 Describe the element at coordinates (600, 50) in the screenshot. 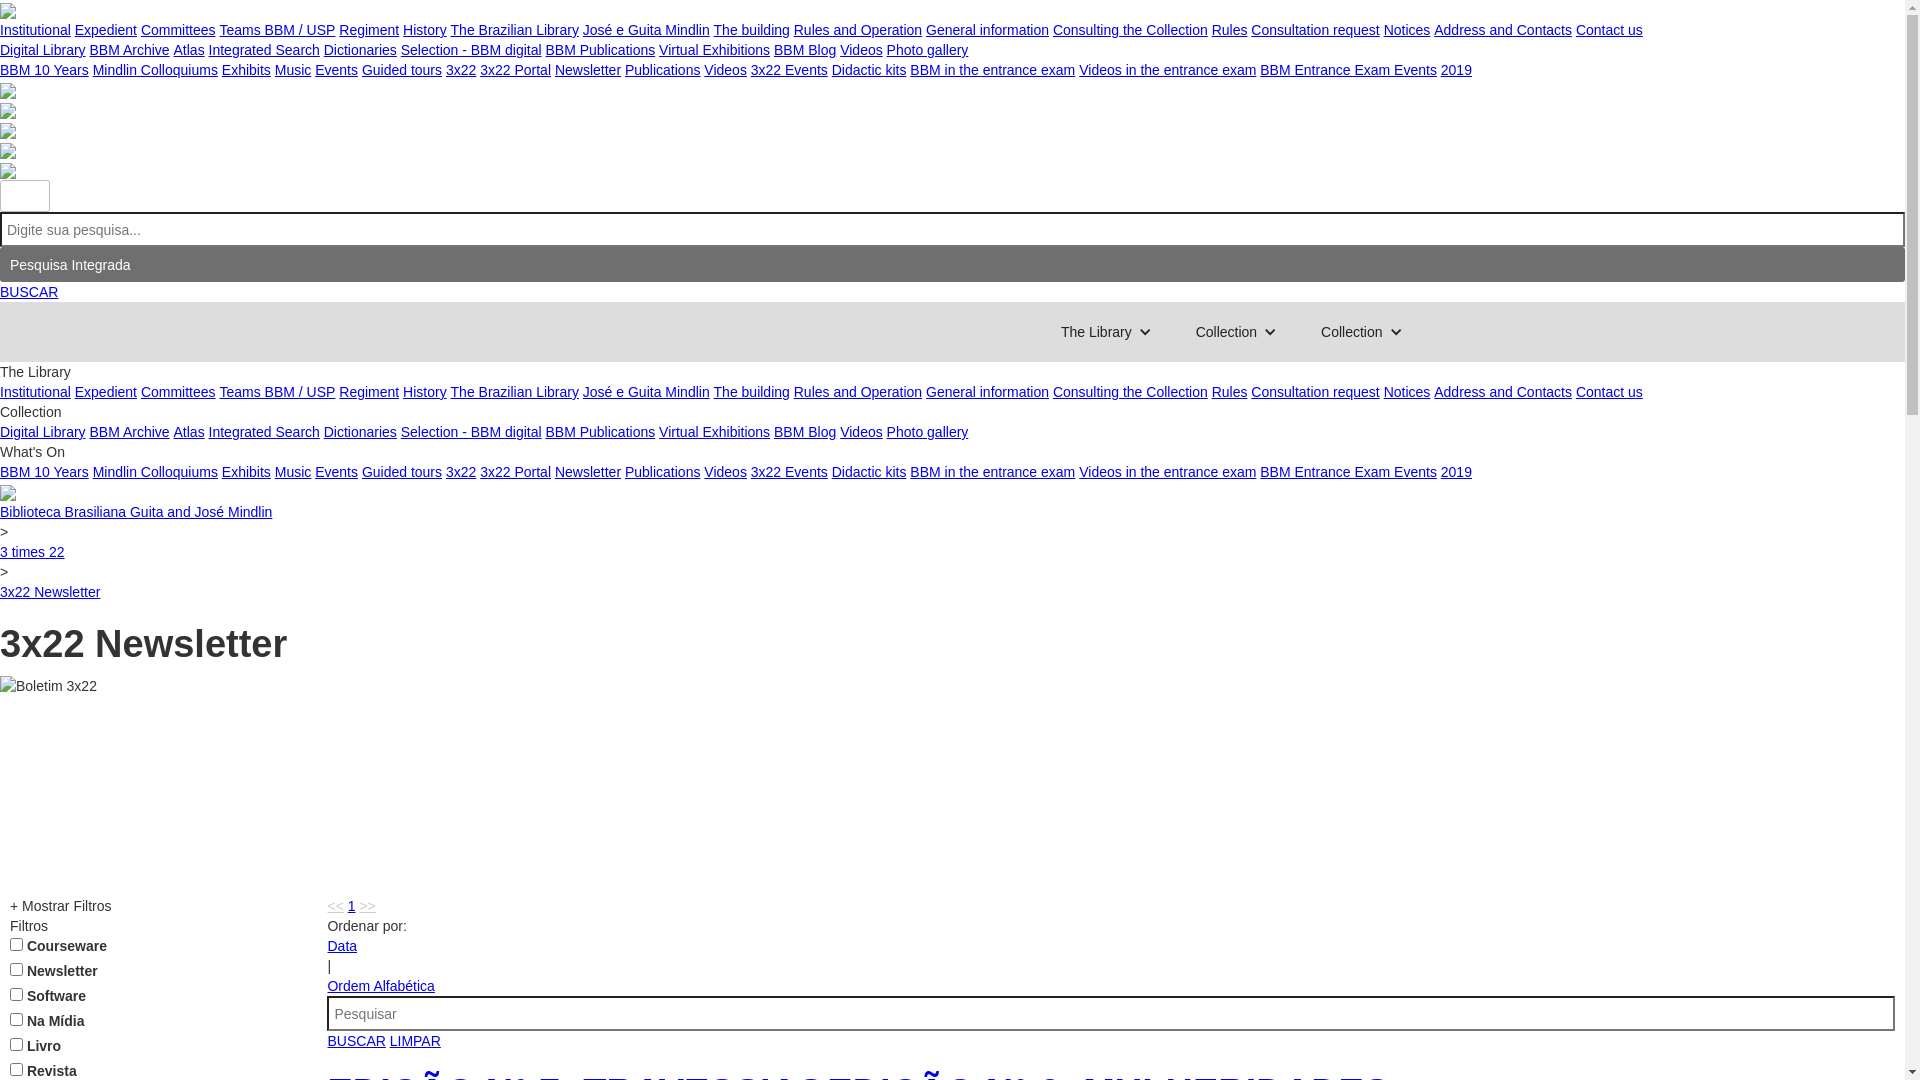

I see `BBM Publications` at that location.